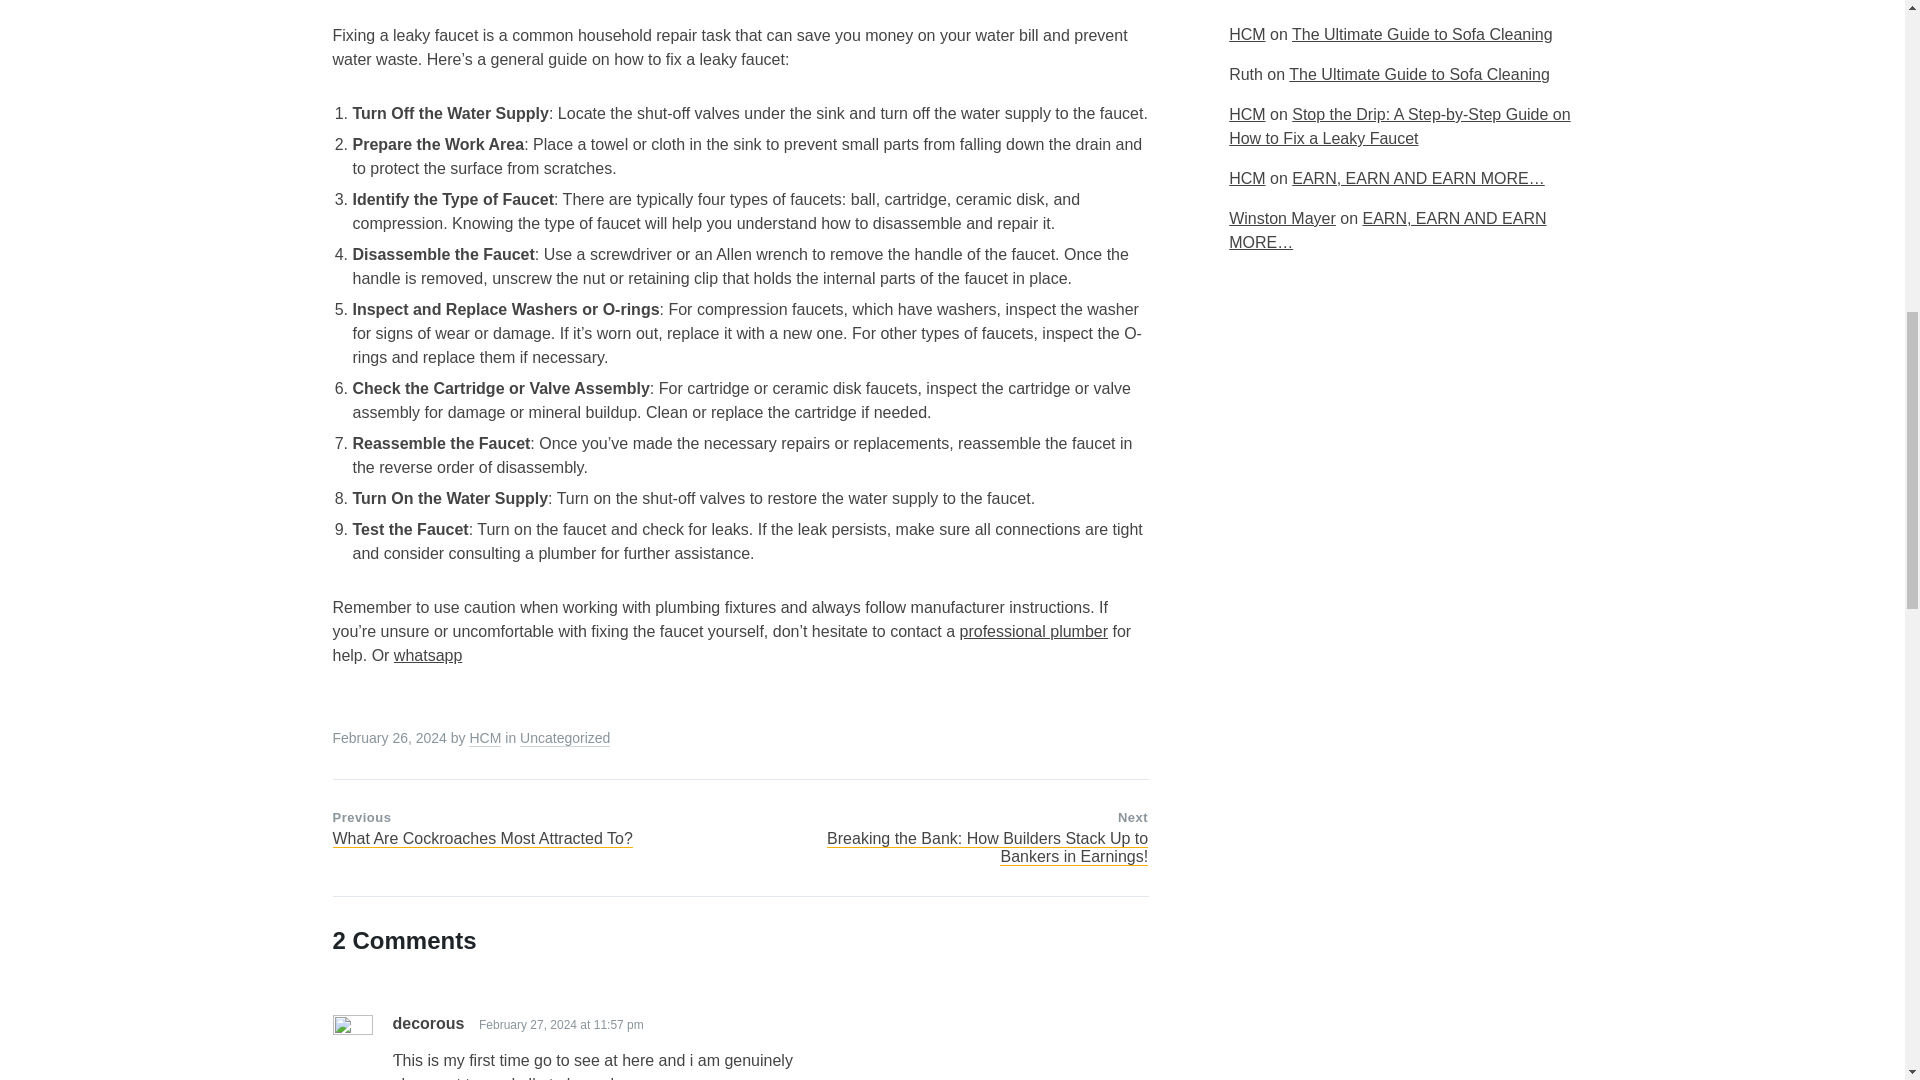 The width and height of the screenshot is (1920, 1080). I want to click on Uncategorized, so click(565, 738).